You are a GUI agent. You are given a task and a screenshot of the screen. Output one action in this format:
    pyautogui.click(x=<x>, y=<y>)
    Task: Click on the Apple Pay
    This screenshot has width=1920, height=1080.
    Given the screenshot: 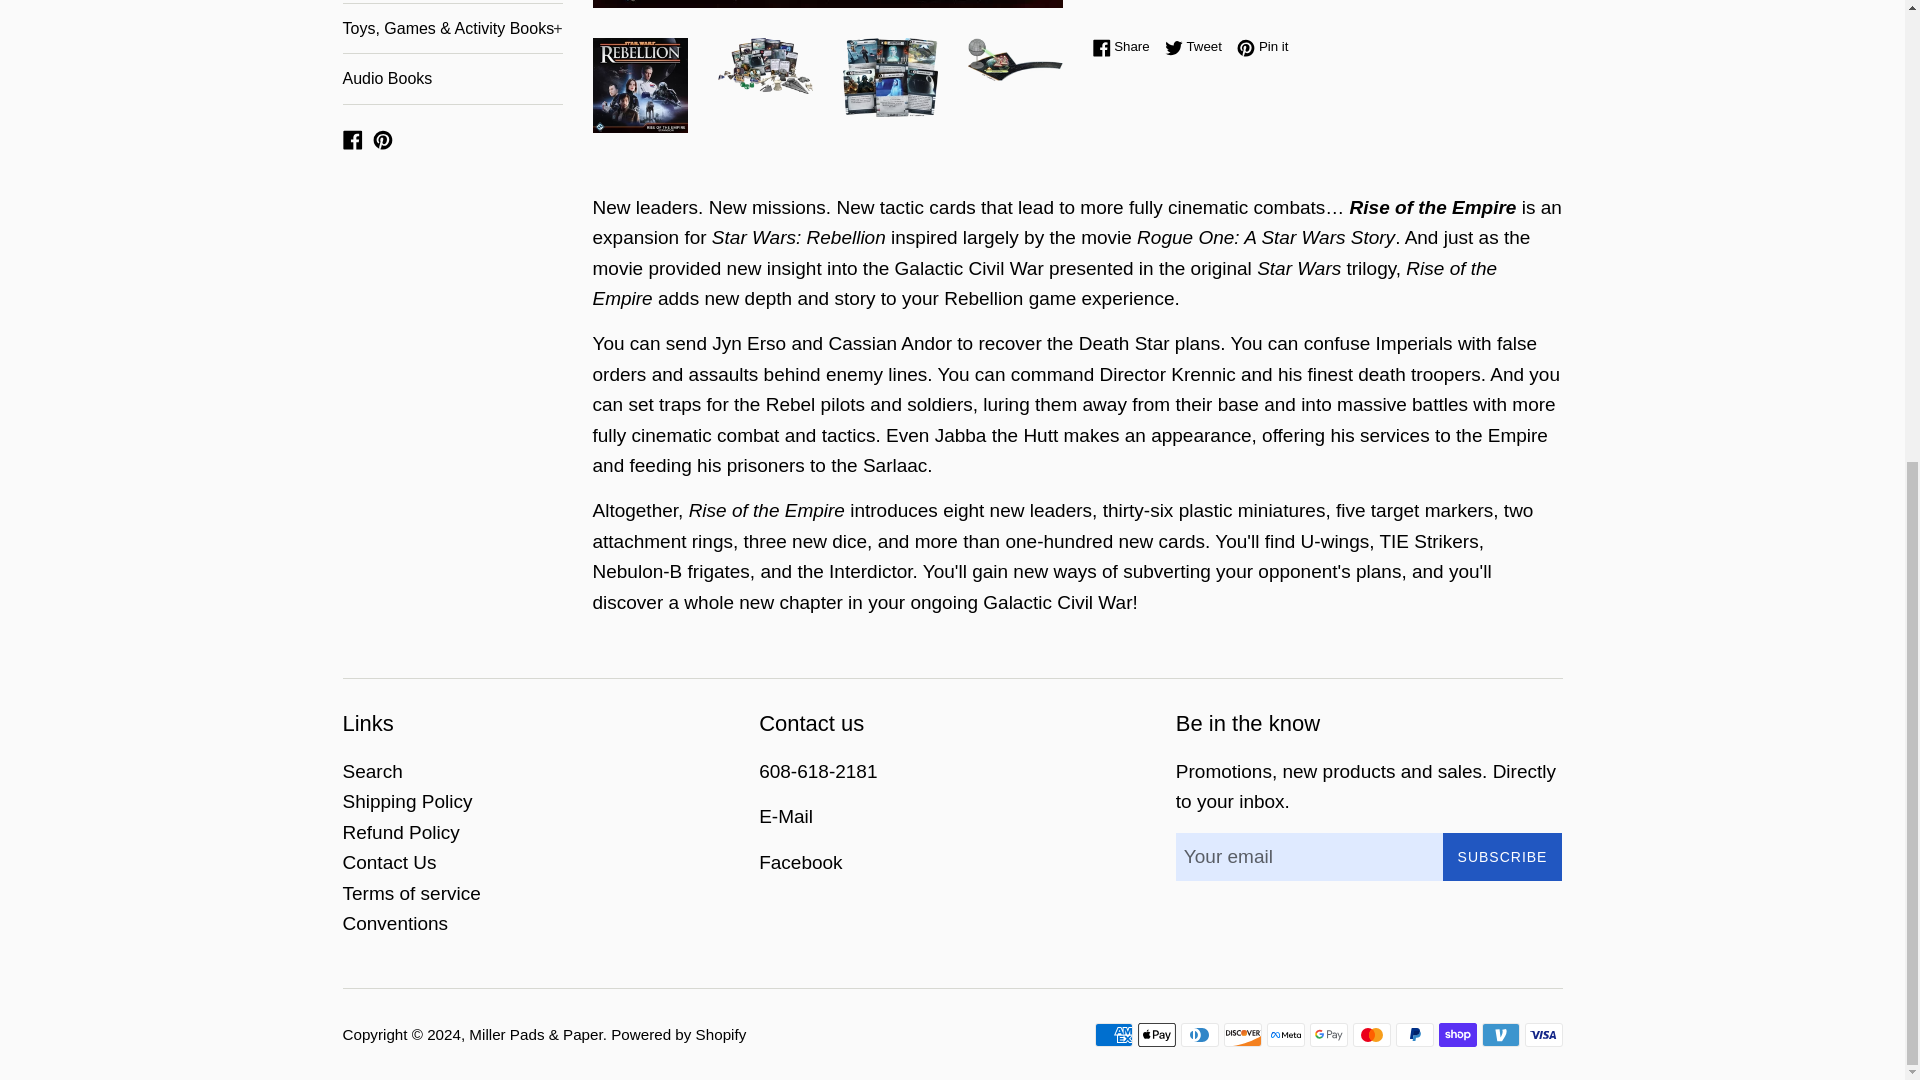 What is the action you would take?
    pyautogui.click(x=1156, y=1034)
    